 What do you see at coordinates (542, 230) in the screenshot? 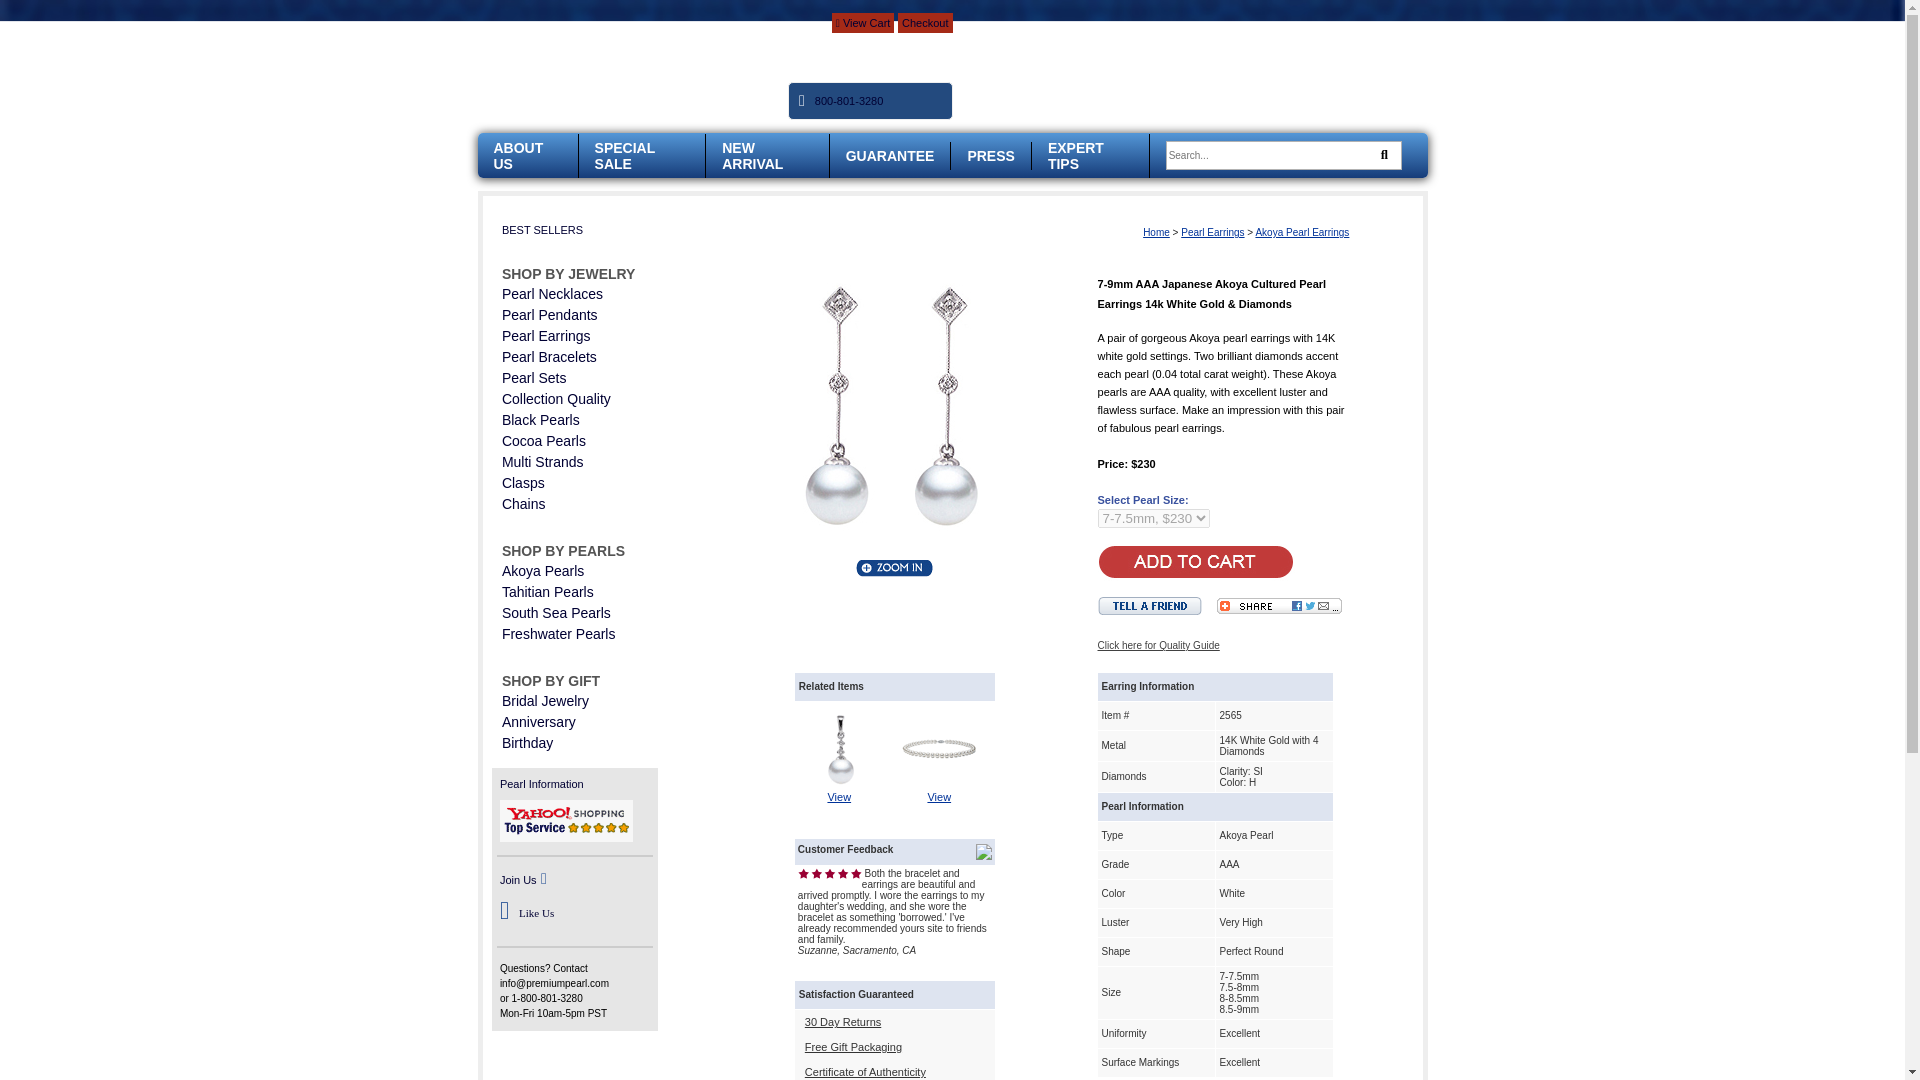
I see `BEST SELLERS` at bounding box center [542, 230].